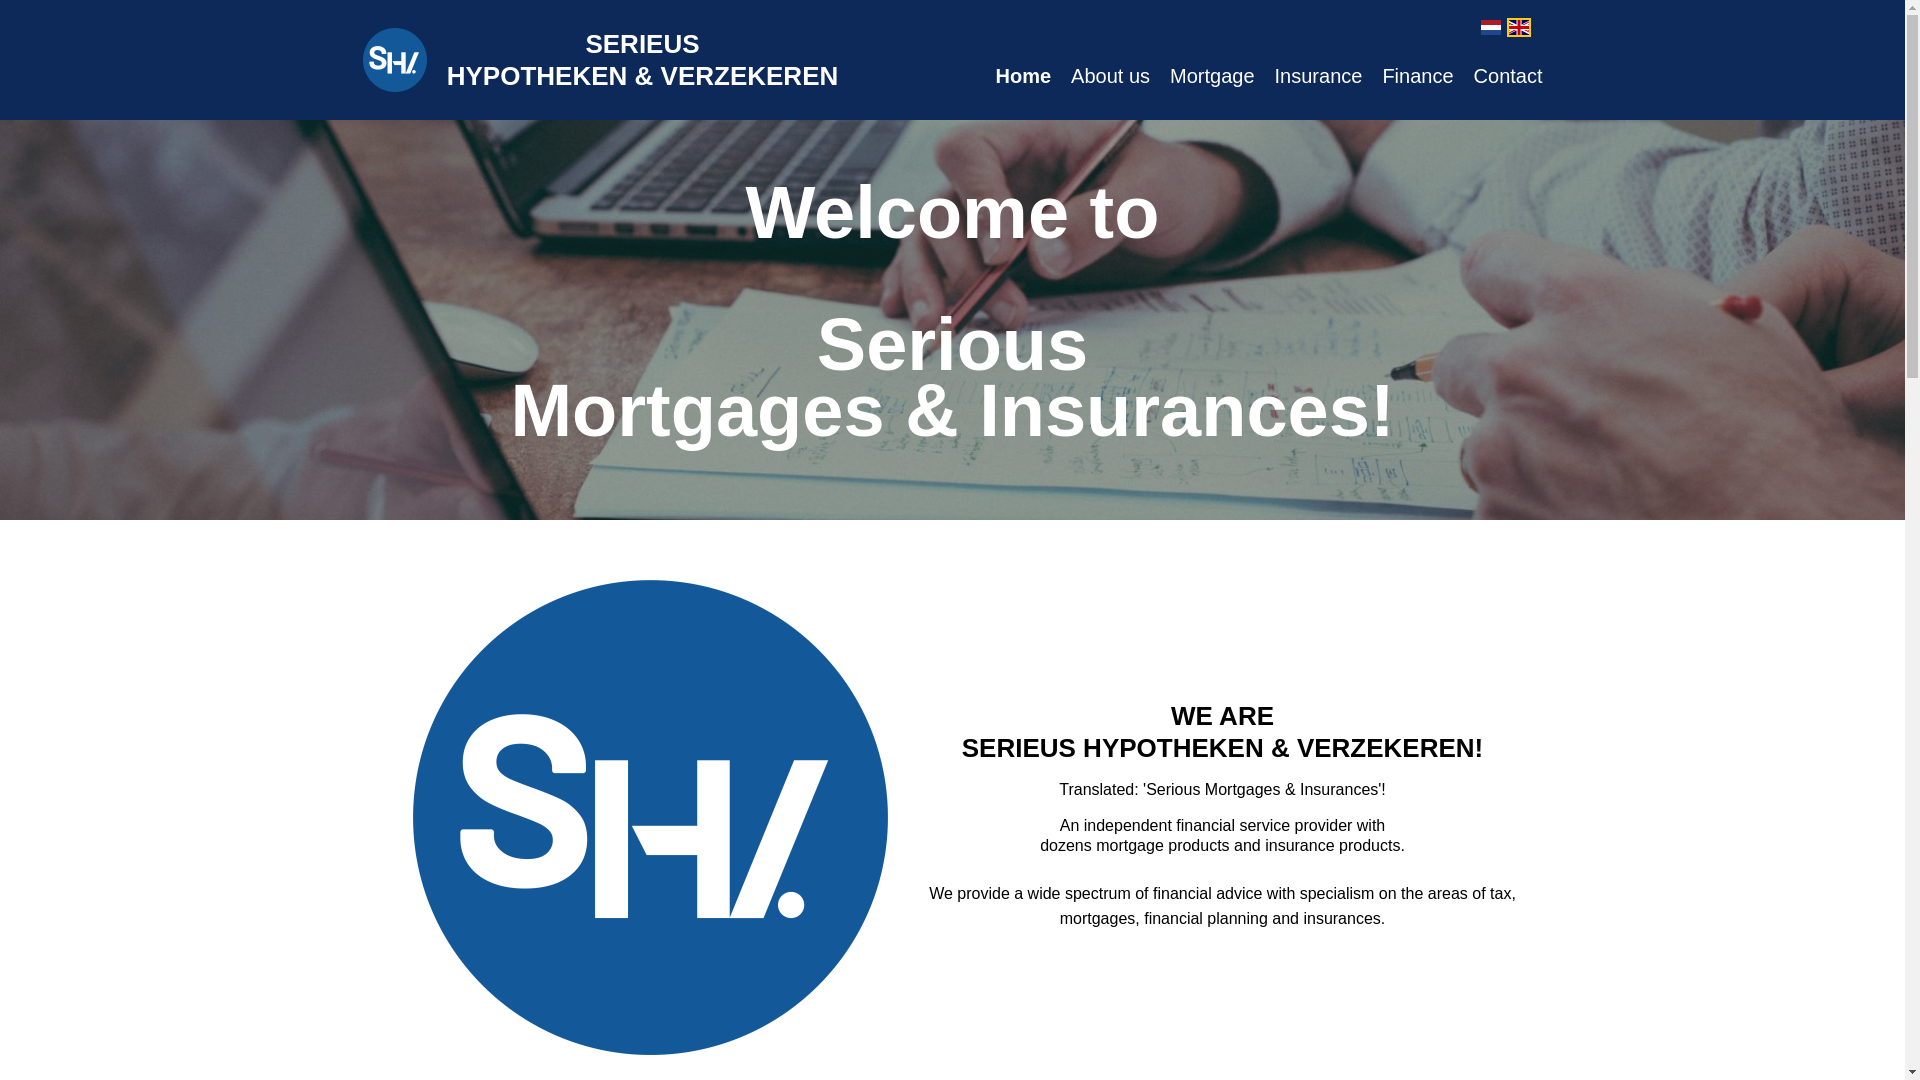  Describe the element at coordinates (1212, 76) in the screenshot. I see `Mortgage` at that location.